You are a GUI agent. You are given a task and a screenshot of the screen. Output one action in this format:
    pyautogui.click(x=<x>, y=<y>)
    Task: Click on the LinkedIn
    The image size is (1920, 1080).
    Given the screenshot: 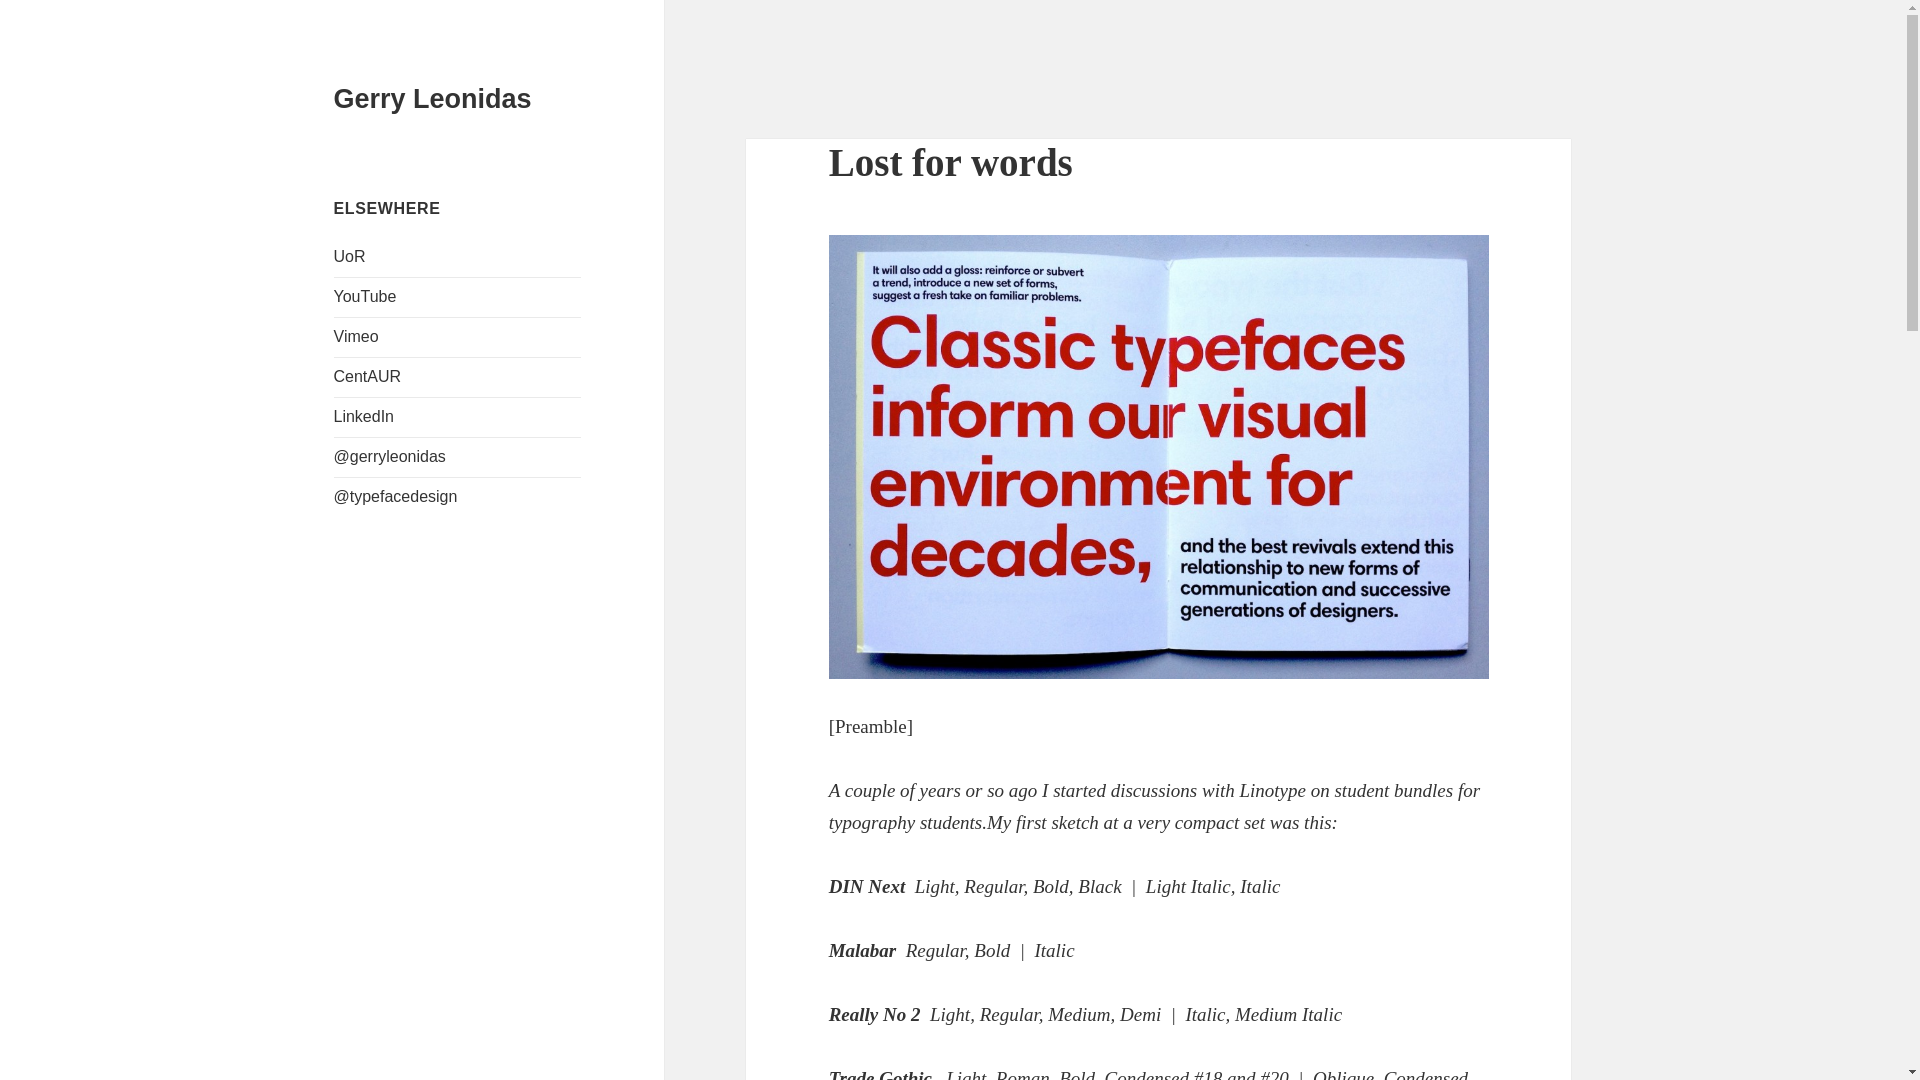 What is the action you would take?
    pyautogui.click(x=364, y=416)
    